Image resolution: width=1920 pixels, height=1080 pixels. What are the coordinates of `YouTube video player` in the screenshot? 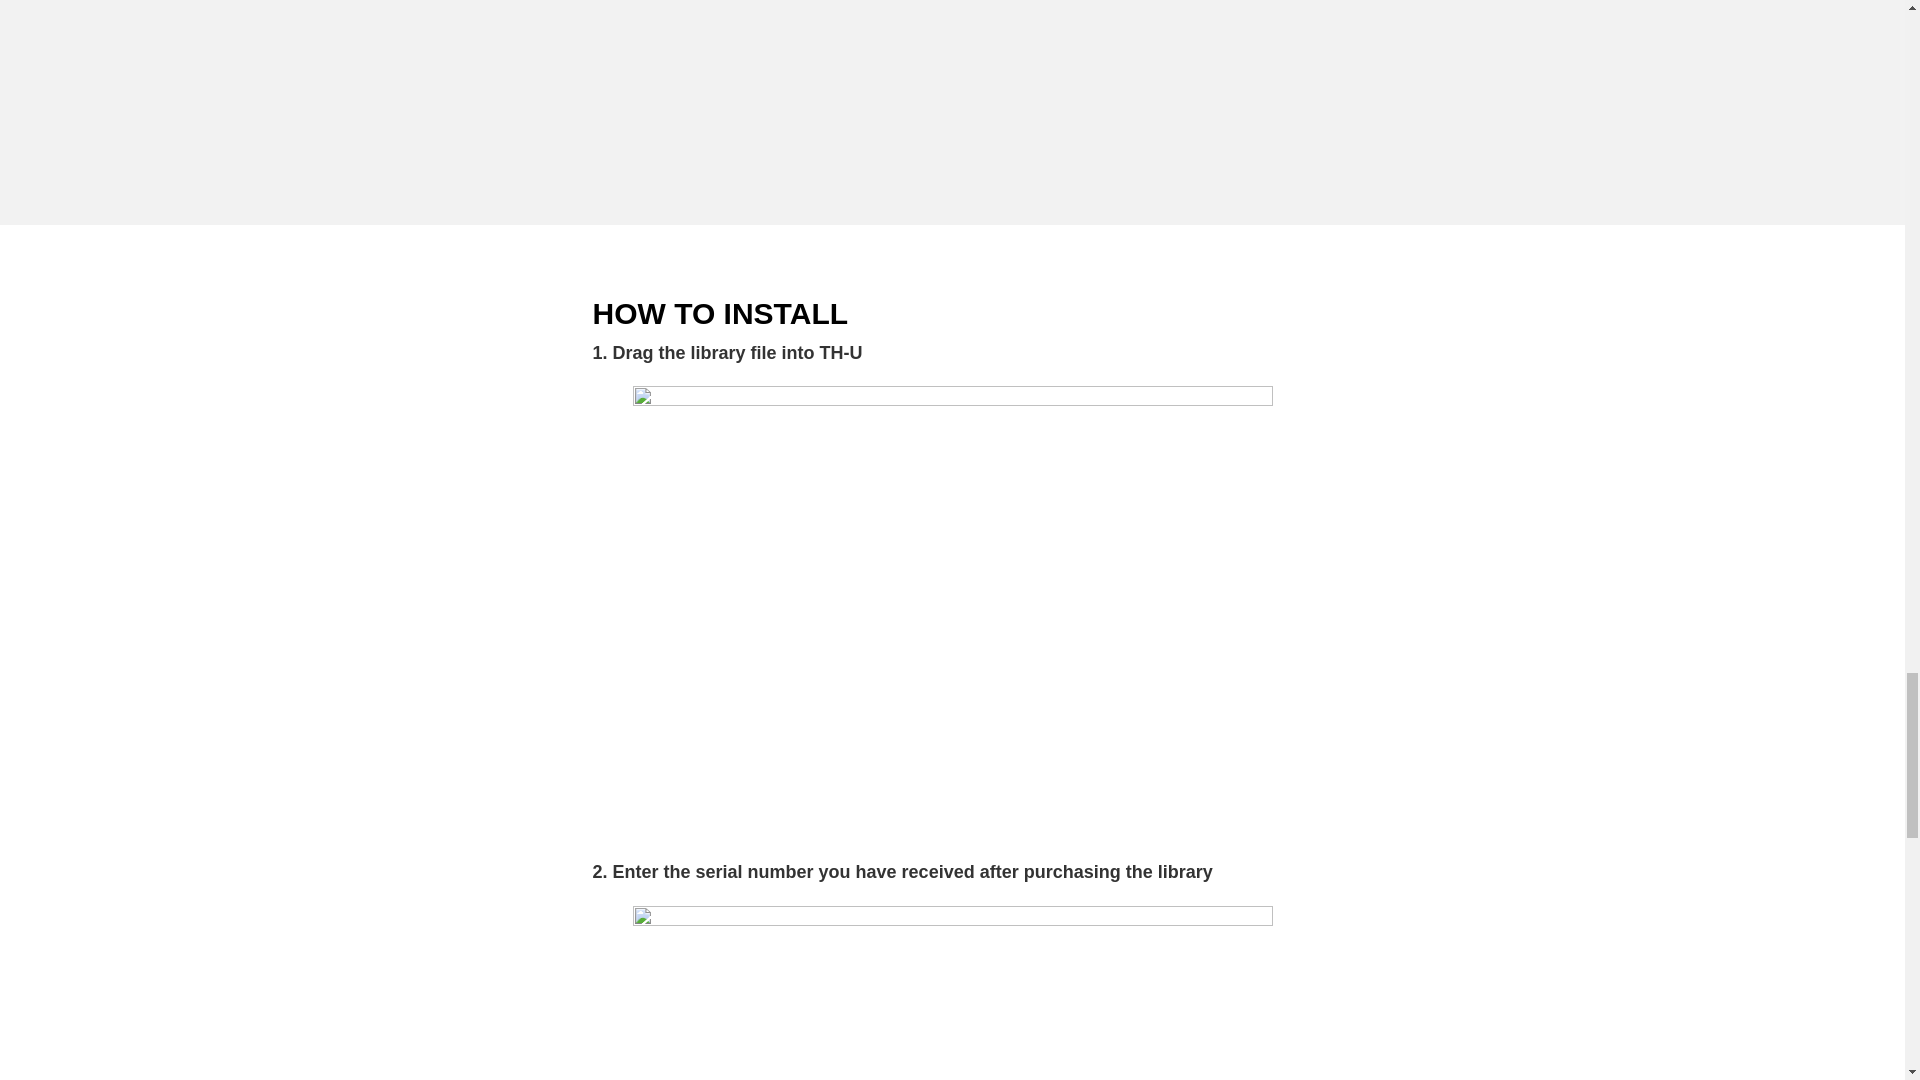 It's located at (951, 74).